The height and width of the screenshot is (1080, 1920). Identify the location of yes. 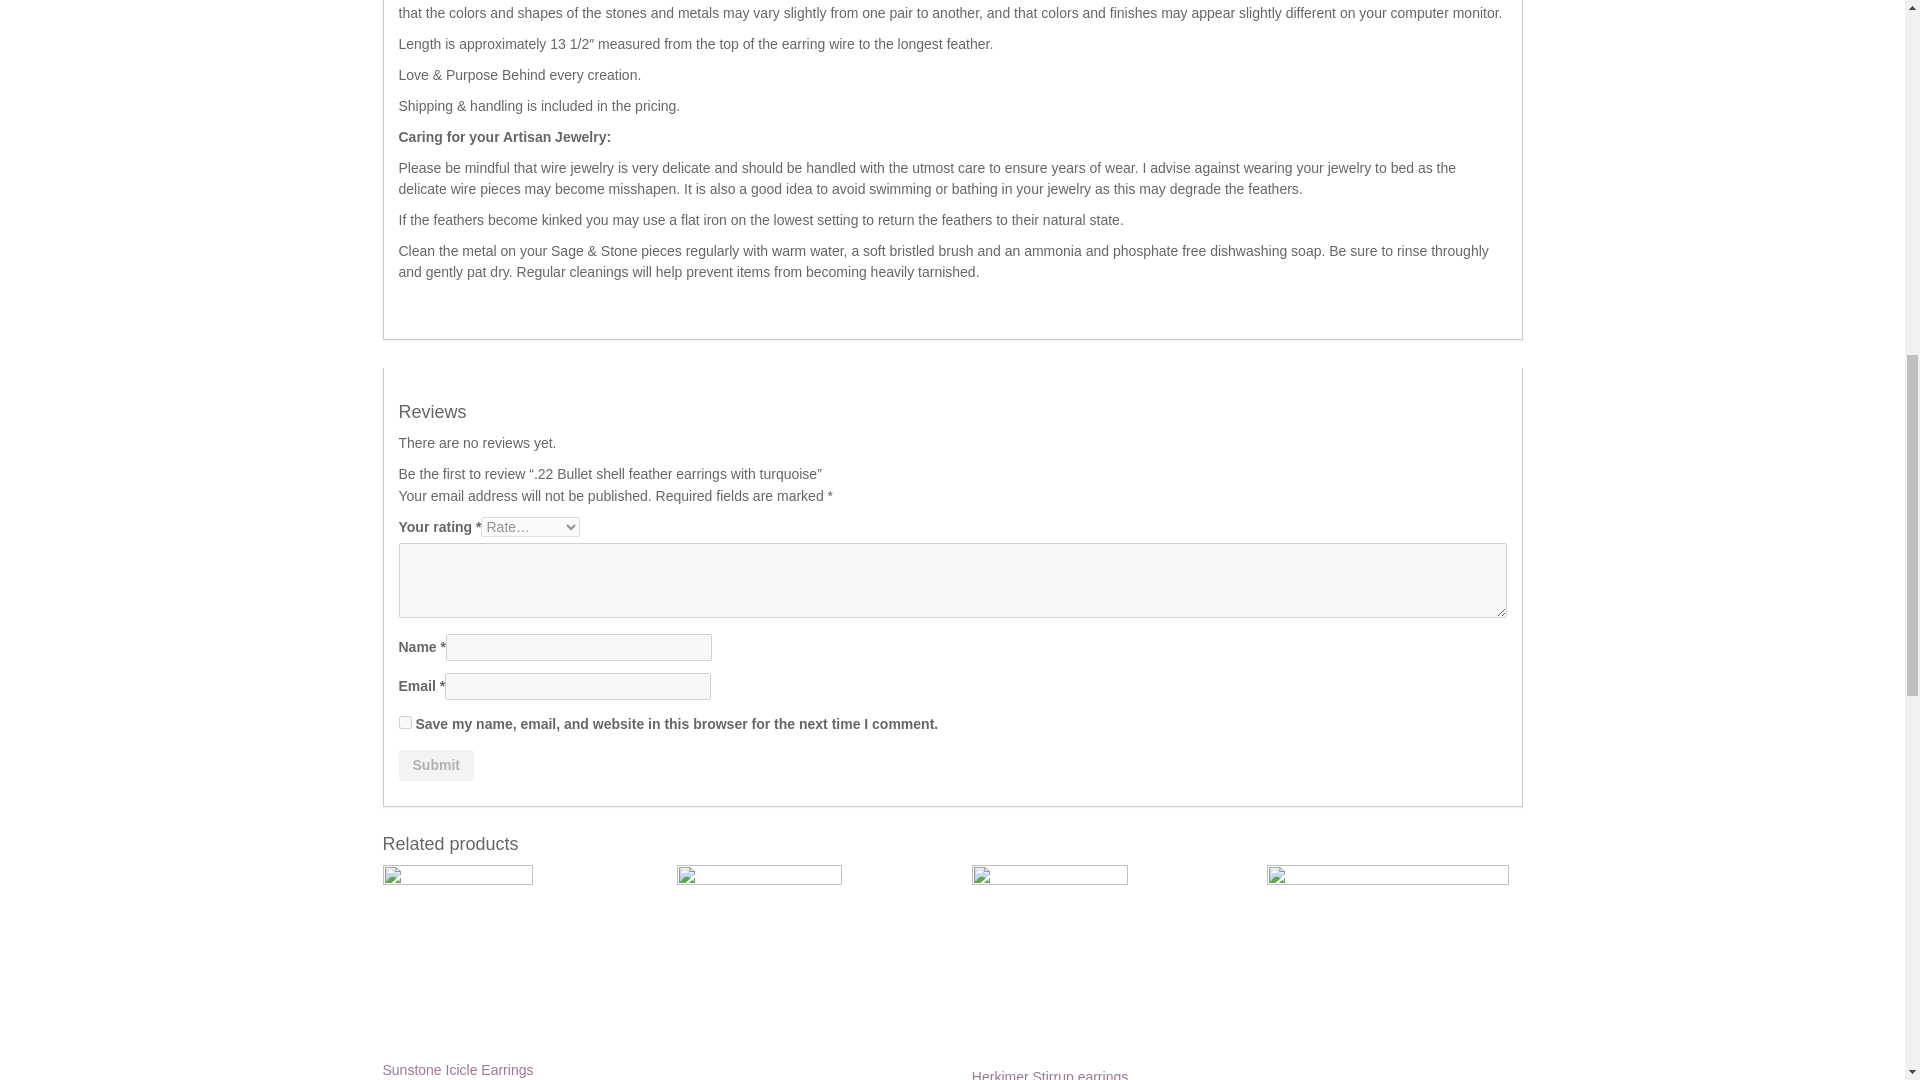
(404, 722).